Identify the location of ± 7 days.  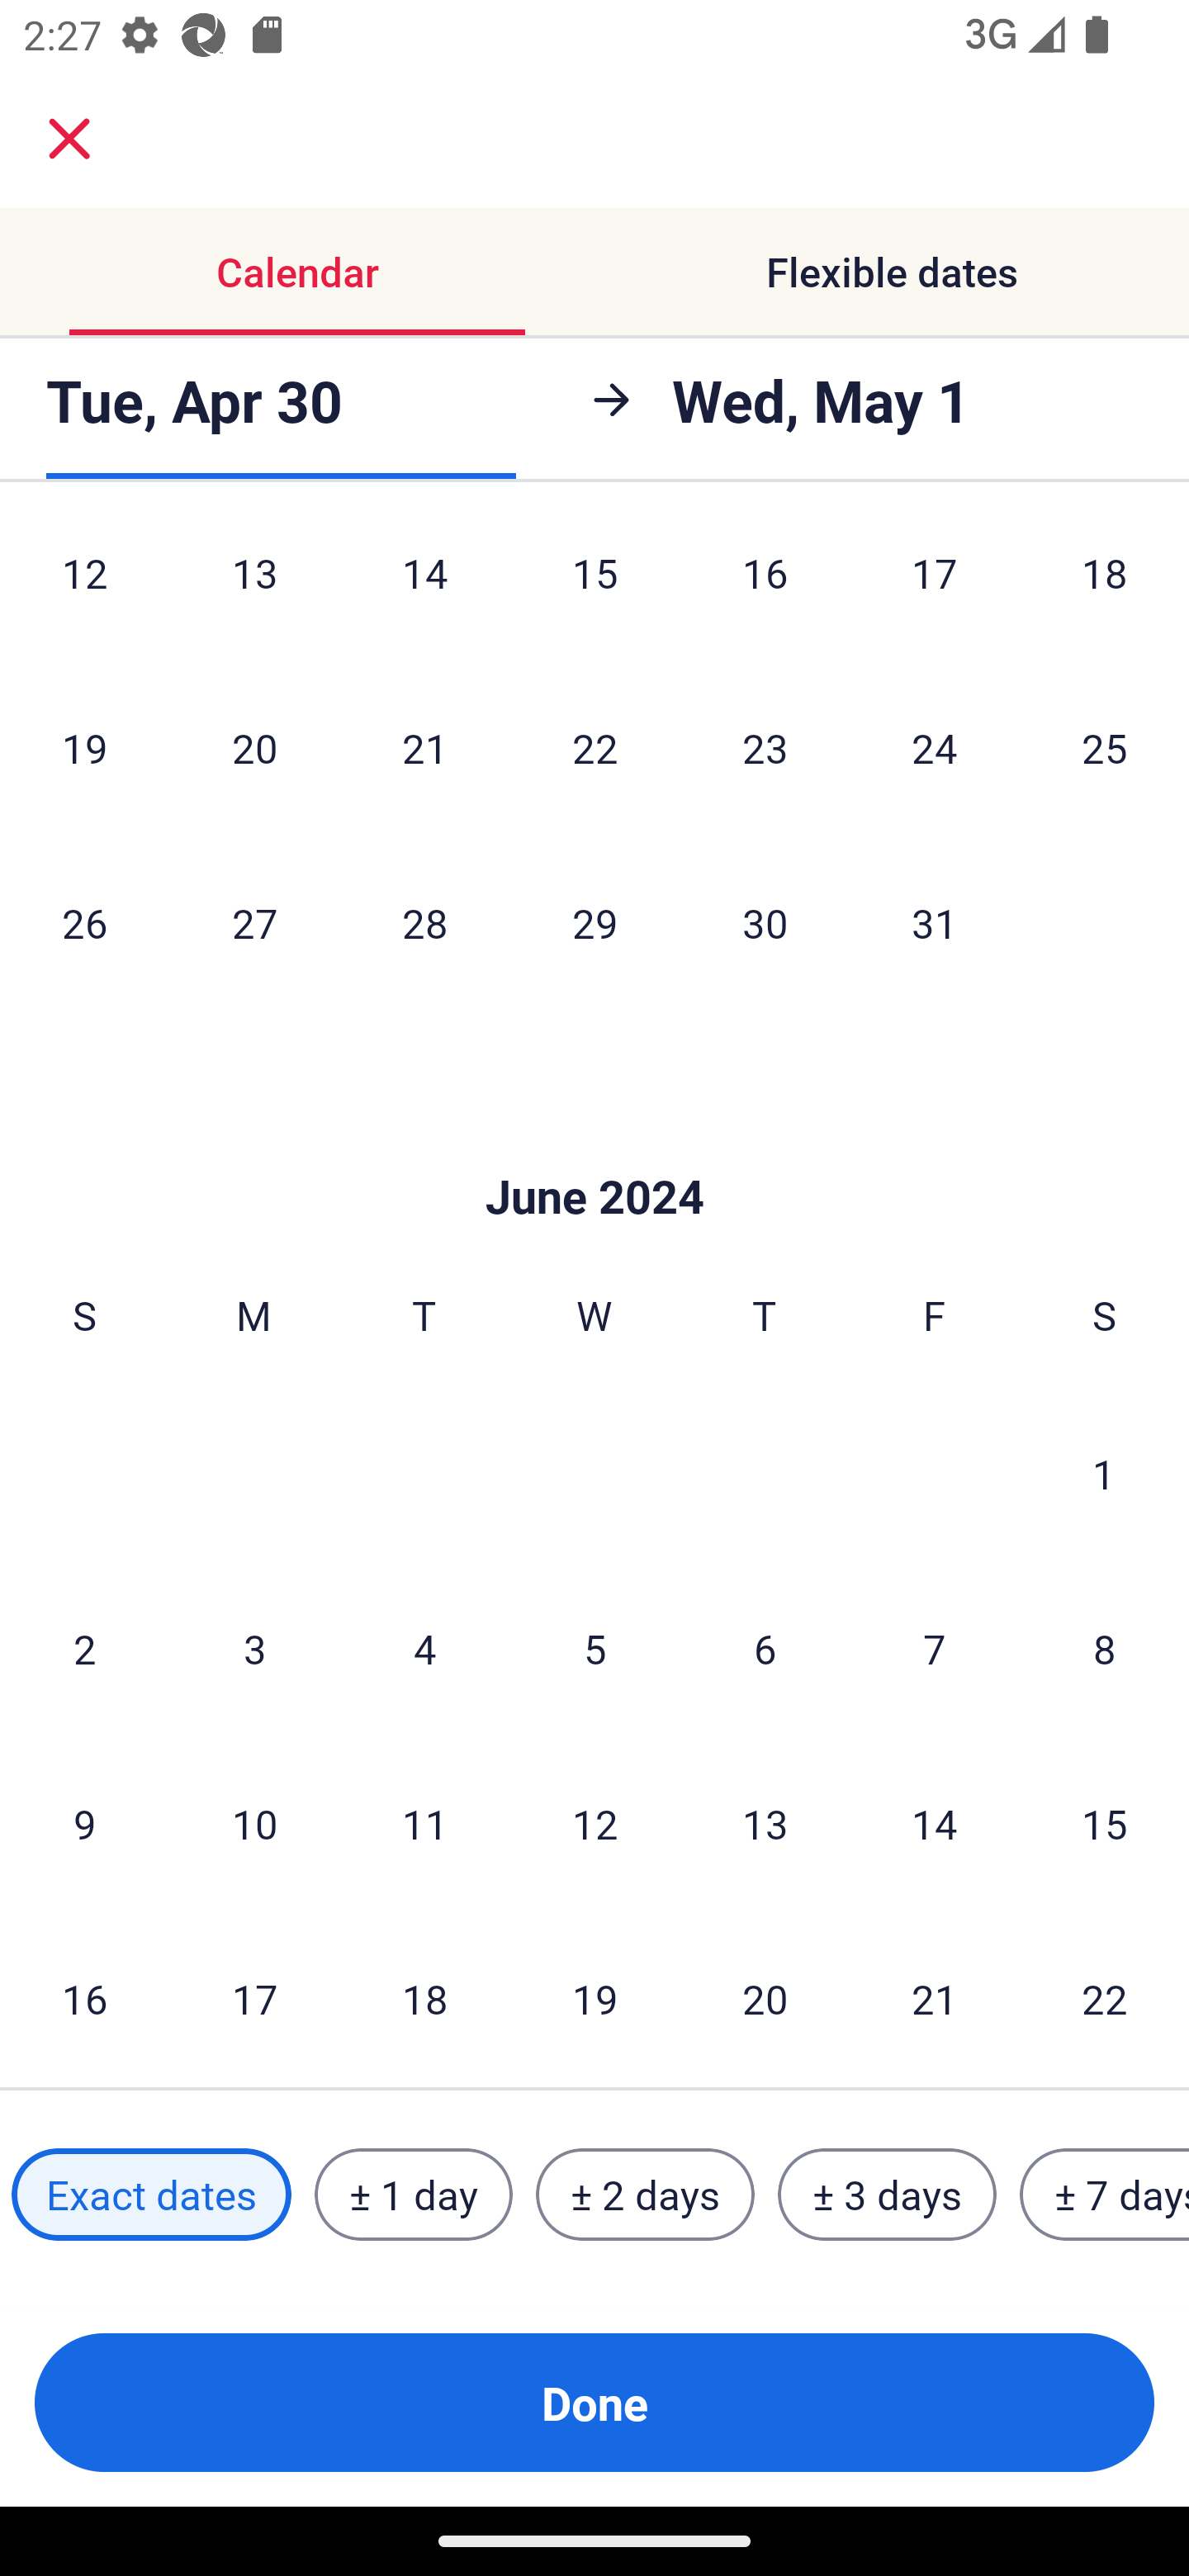
(1105, 2195).